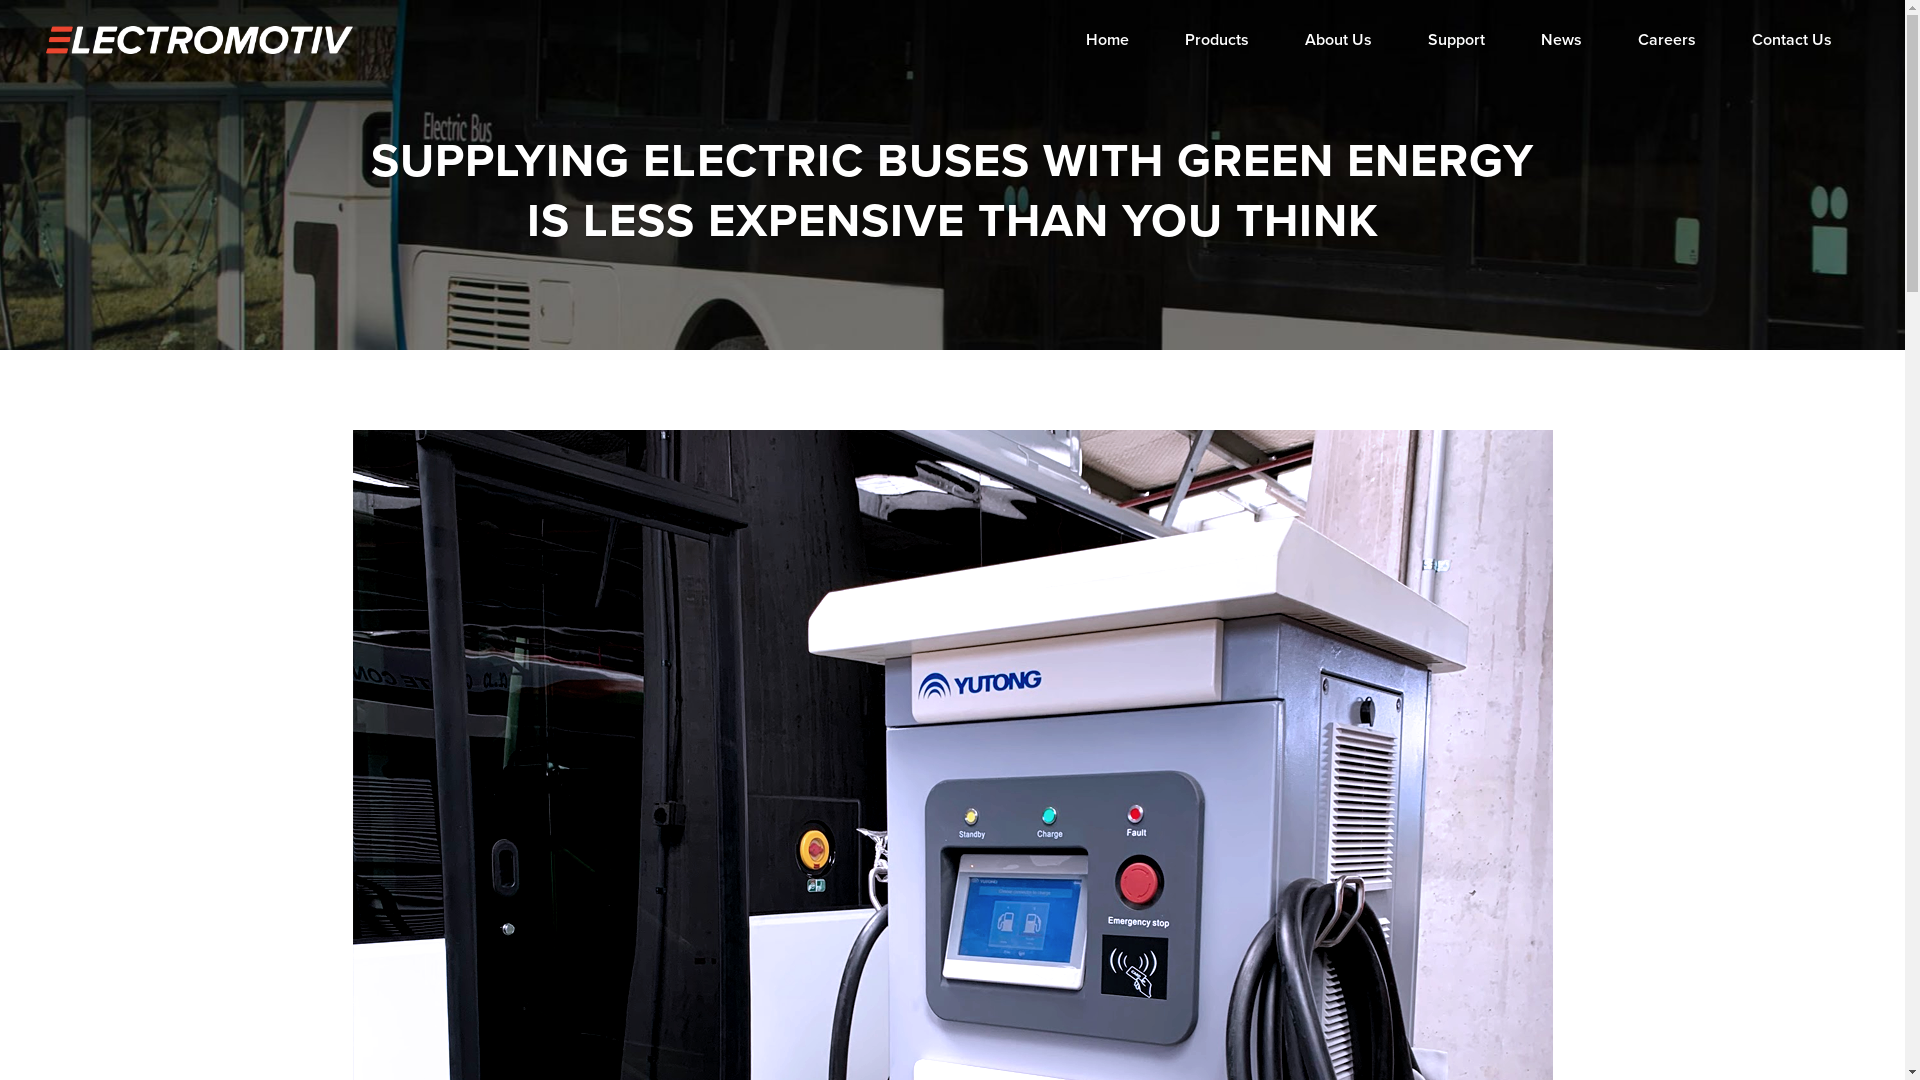 Image resolution: width=1920 pixels, height=1080 pixels. Describe the element at coordinates (807, 810) in the screenshot. I see `Charging and Refuelling Stations` at that location.